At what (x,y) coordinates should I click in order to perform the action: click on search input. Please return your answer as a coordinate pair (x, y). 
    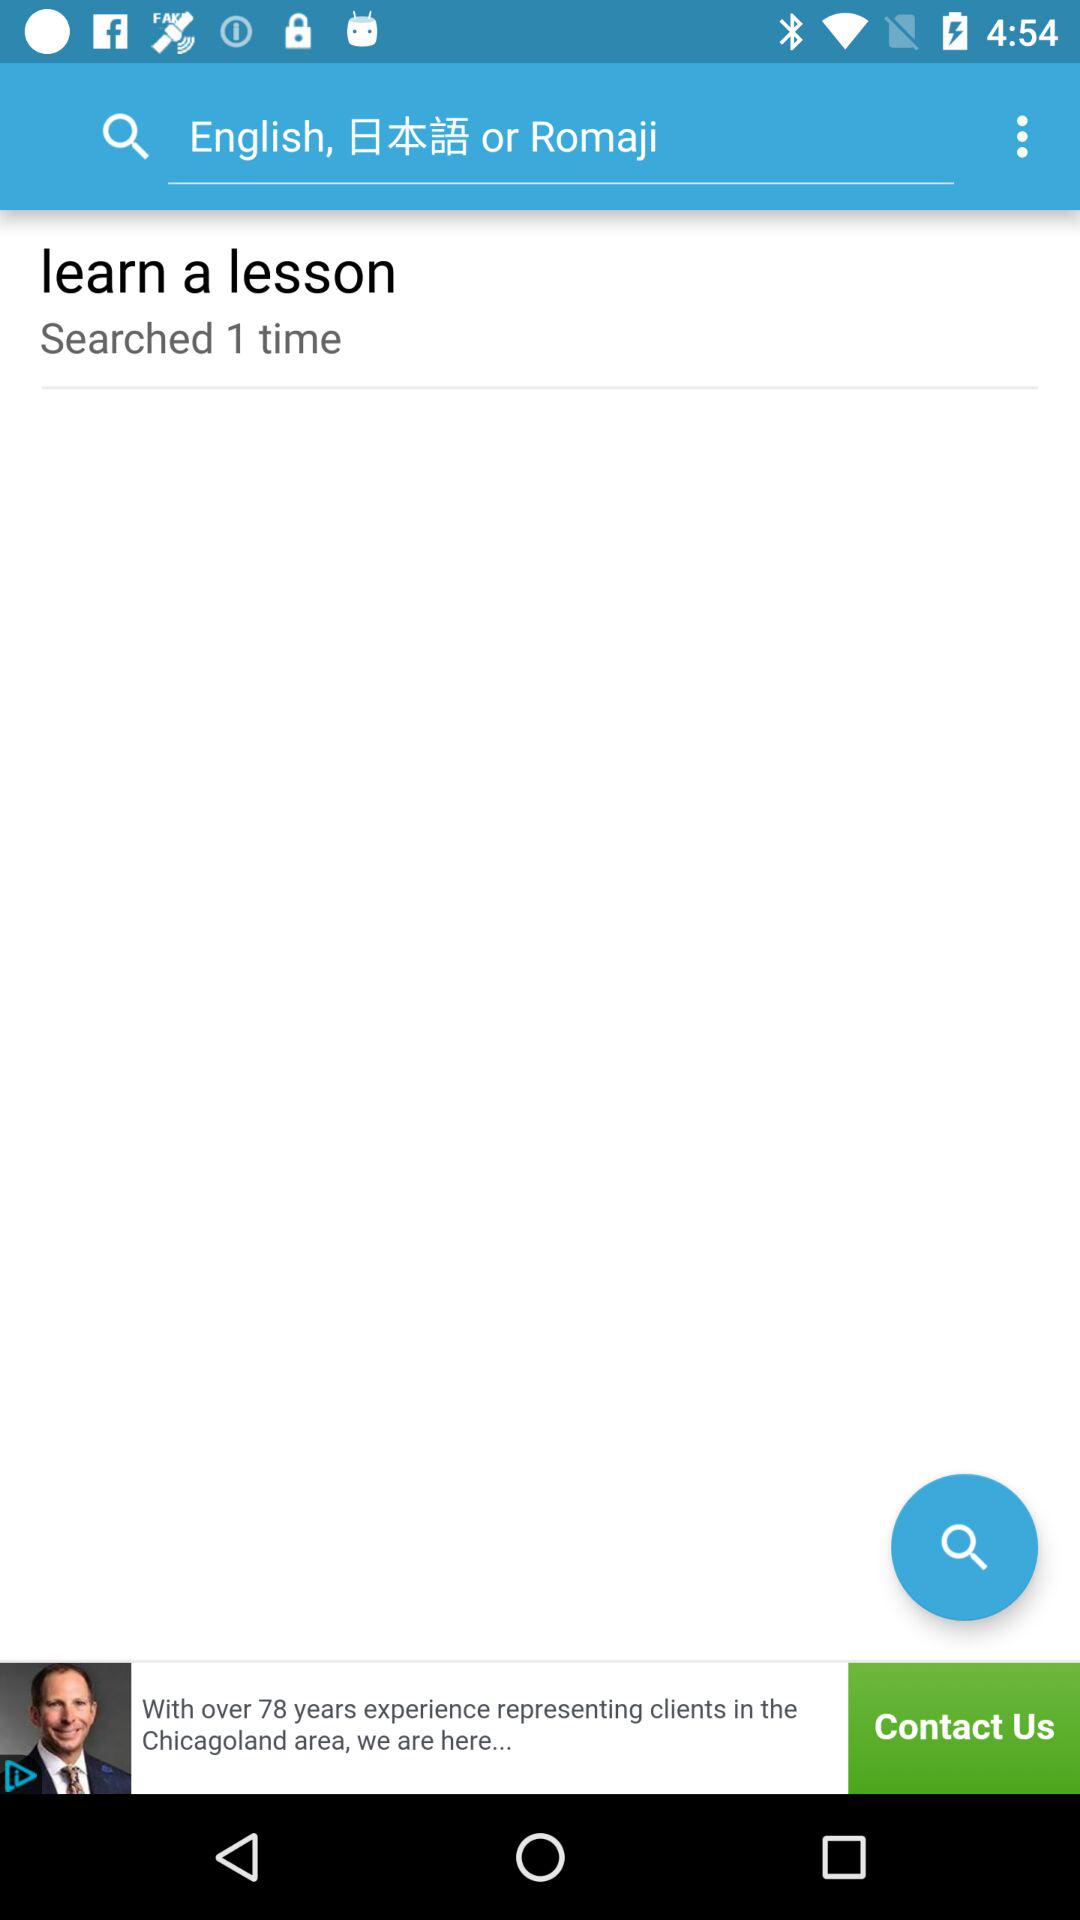
    Looking at the image, I should click on (964, 1546).